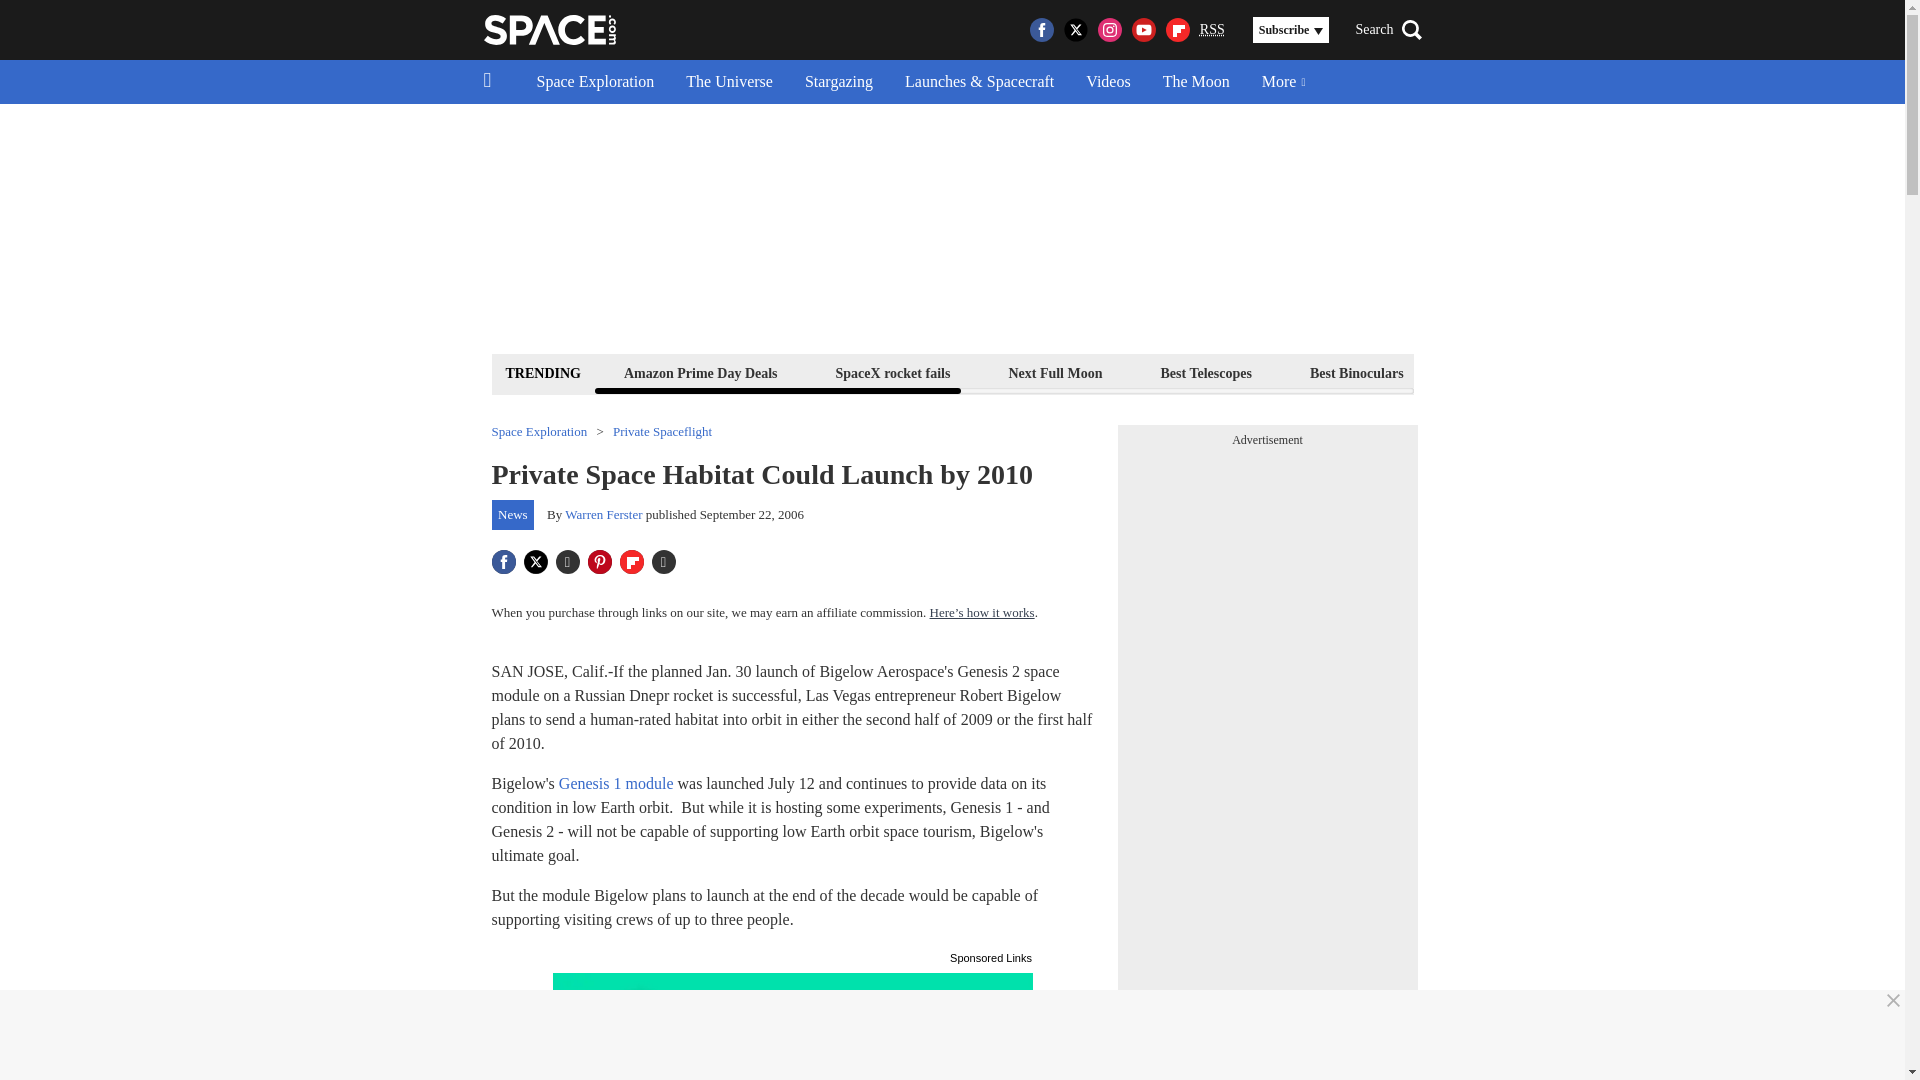  Describe the element at coordinates (1212, 30) in the screenshot. I see `RSS` at that location.